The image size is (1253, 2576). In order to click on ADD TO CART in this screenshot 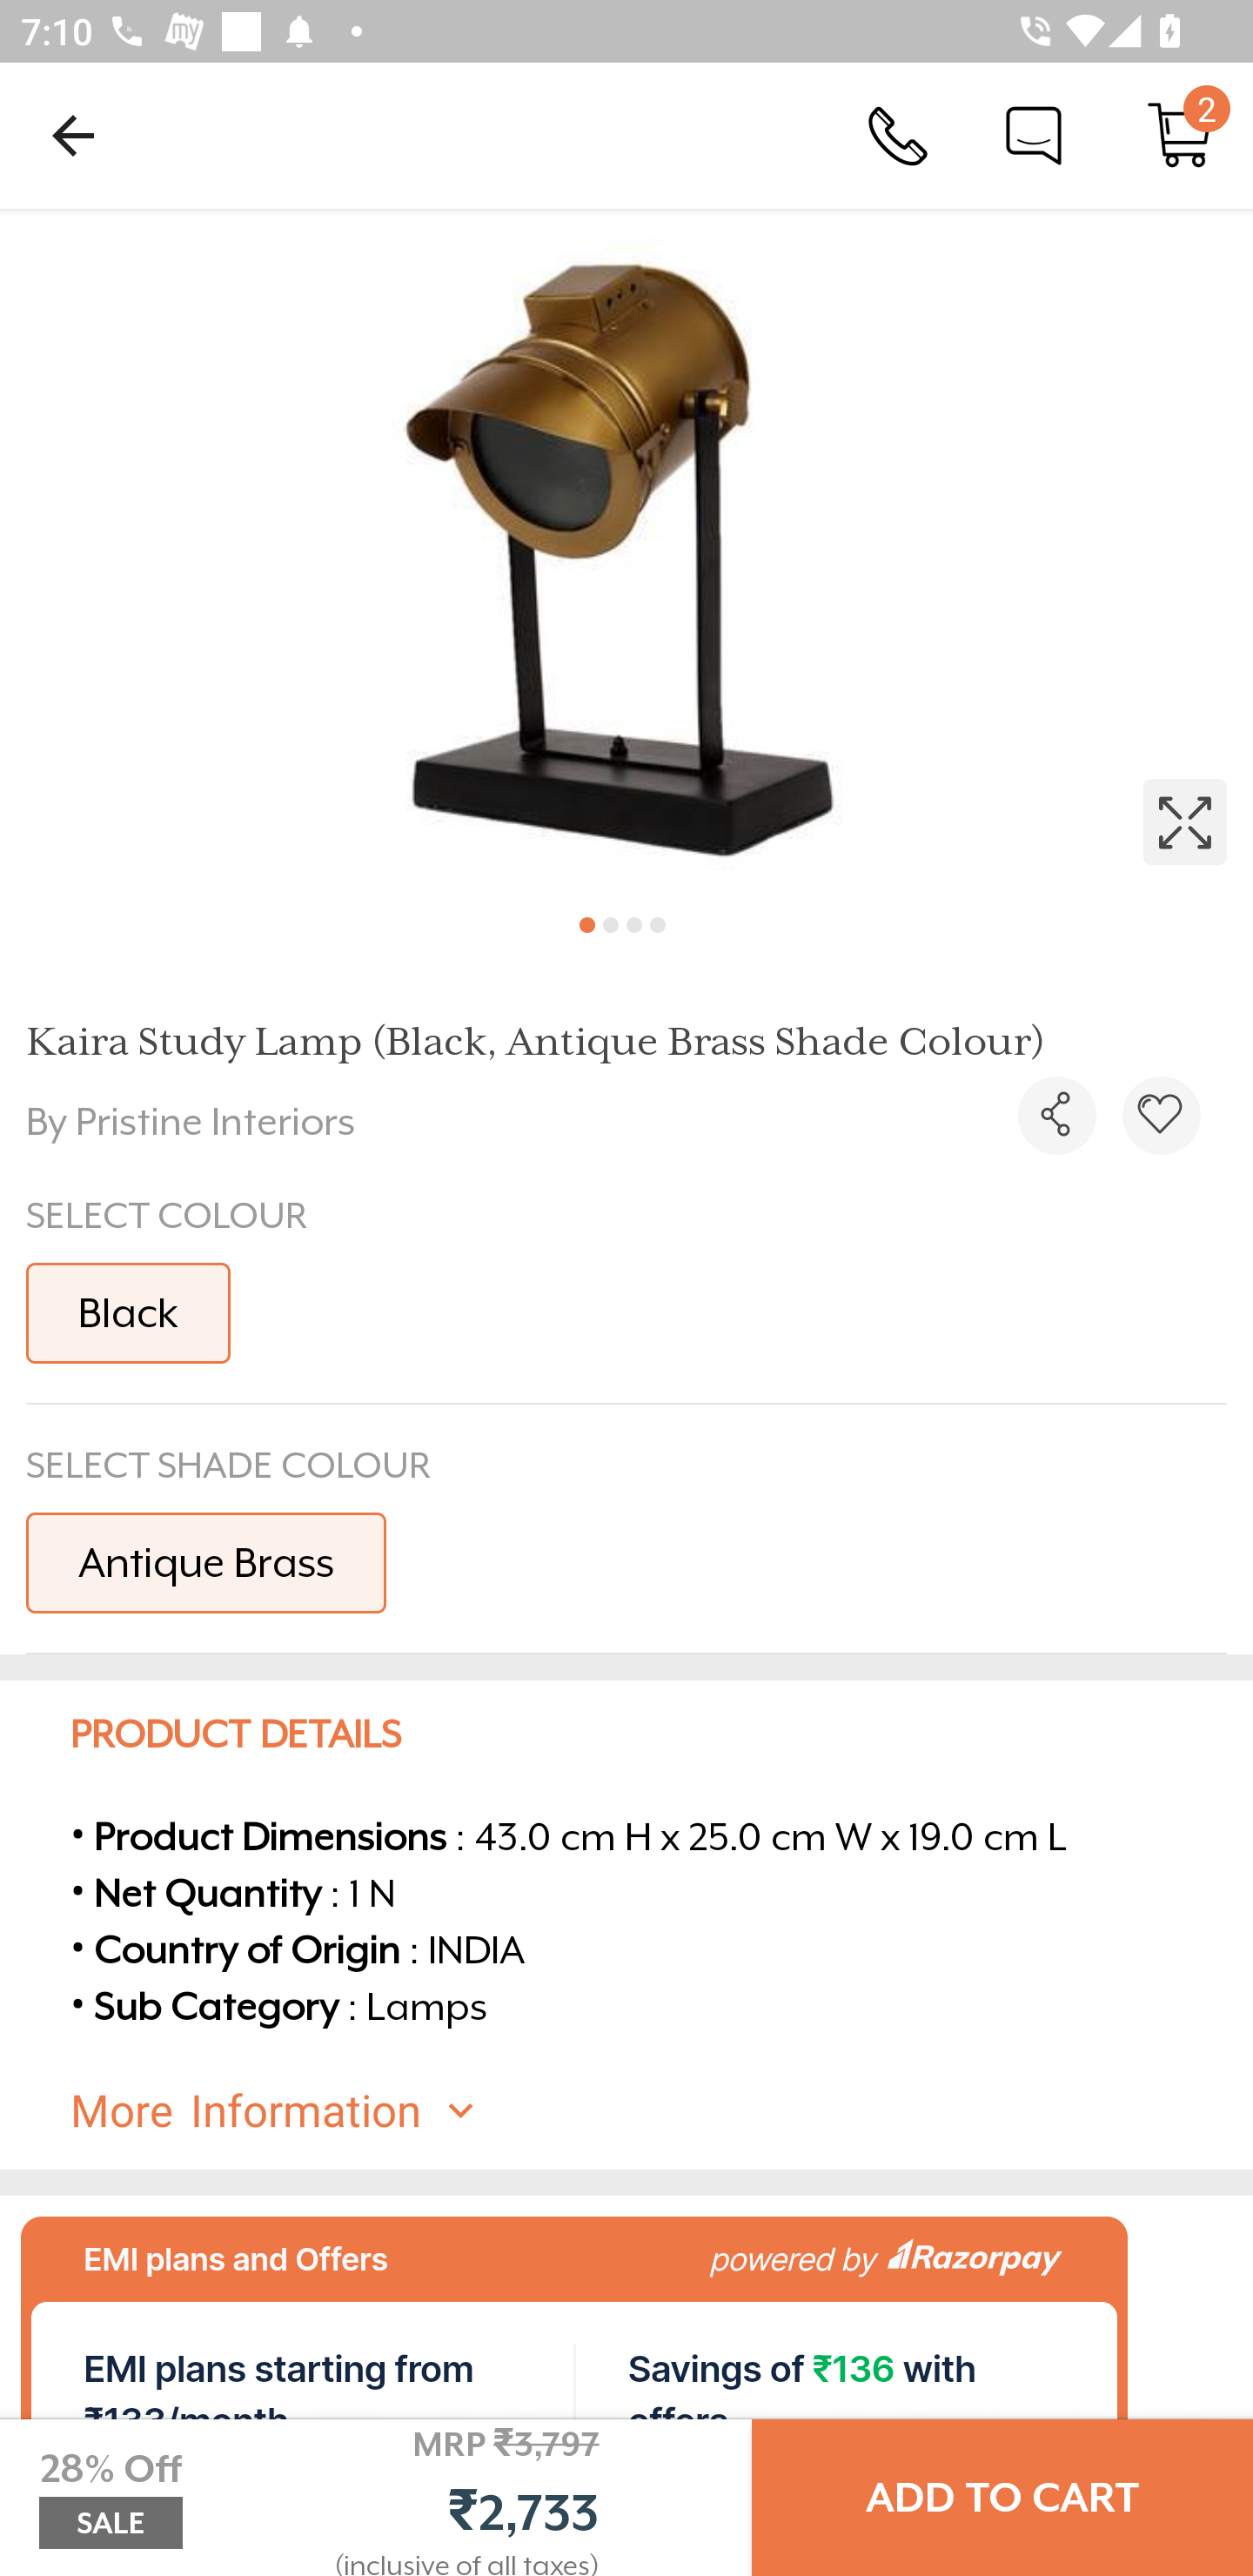, I will do `click(1002, 2498)`.